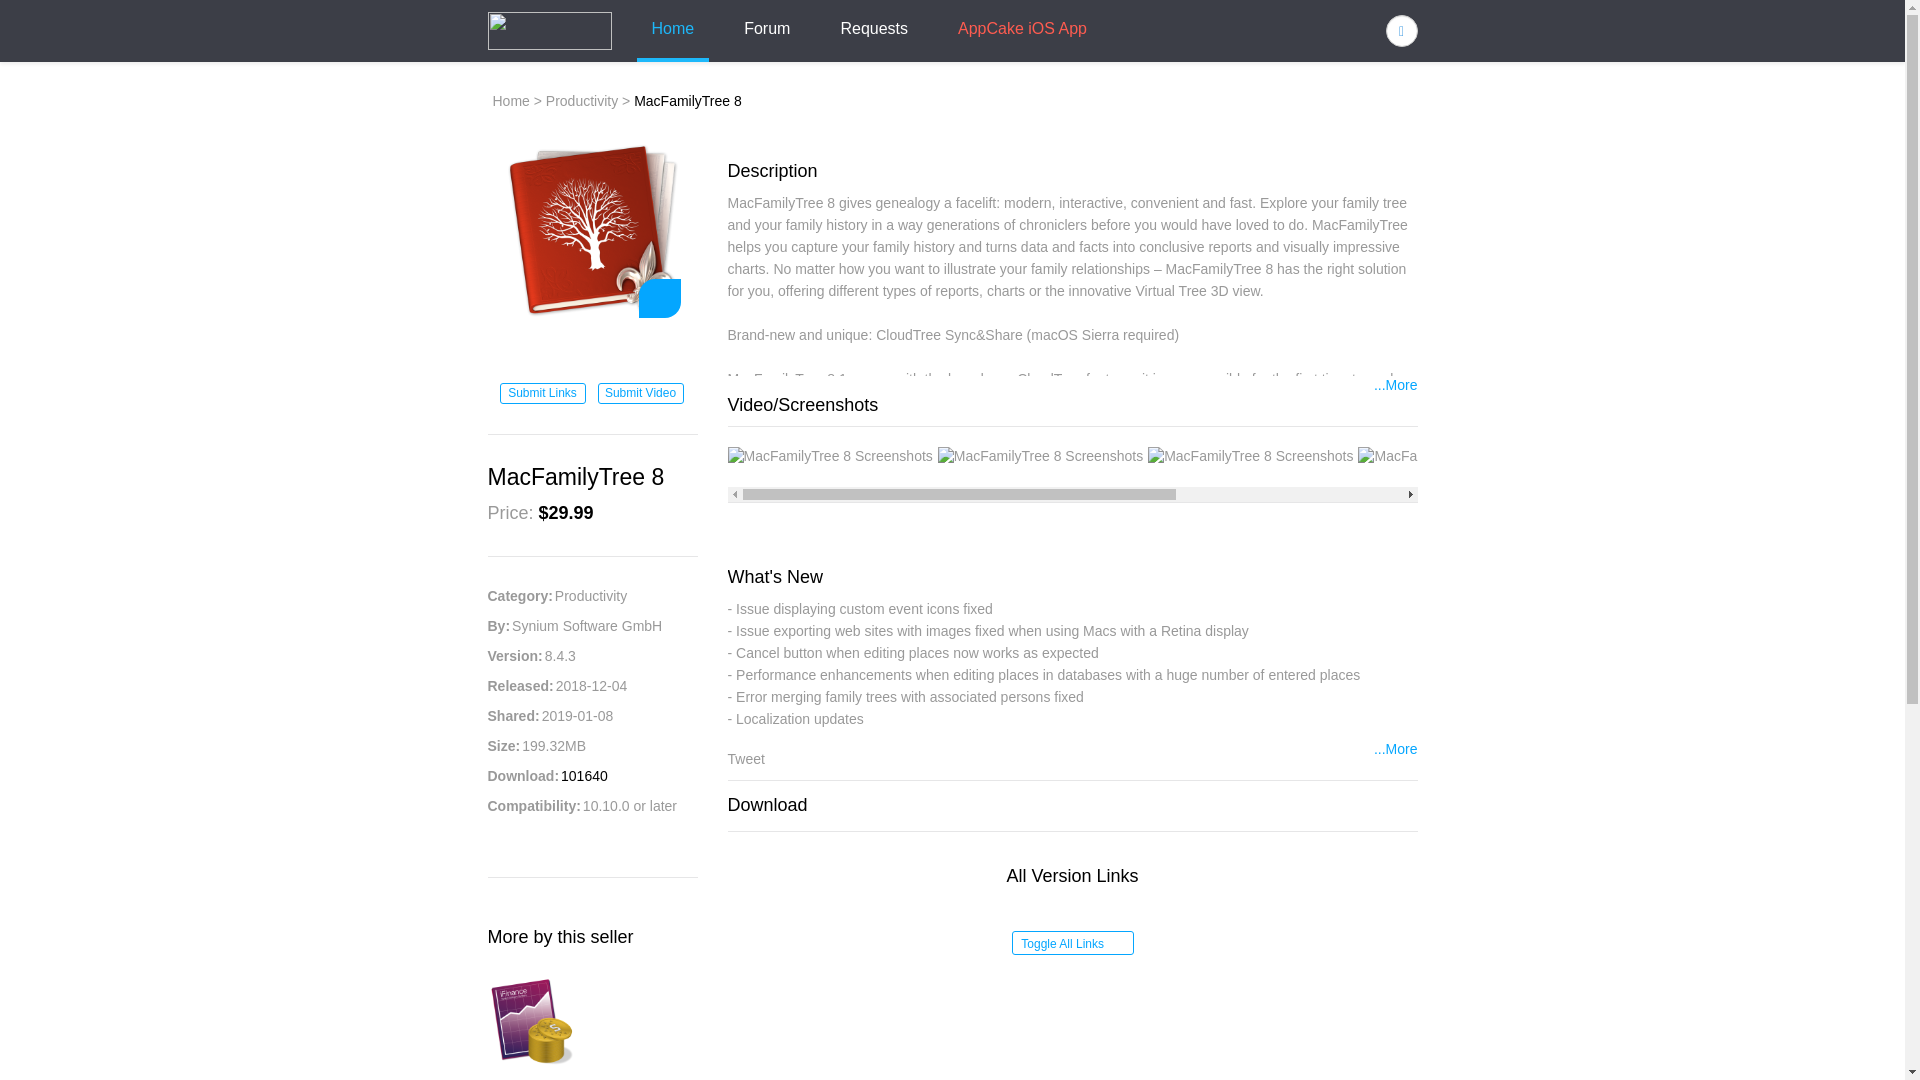  I want to click on View In iTunes, so click(592, 351).